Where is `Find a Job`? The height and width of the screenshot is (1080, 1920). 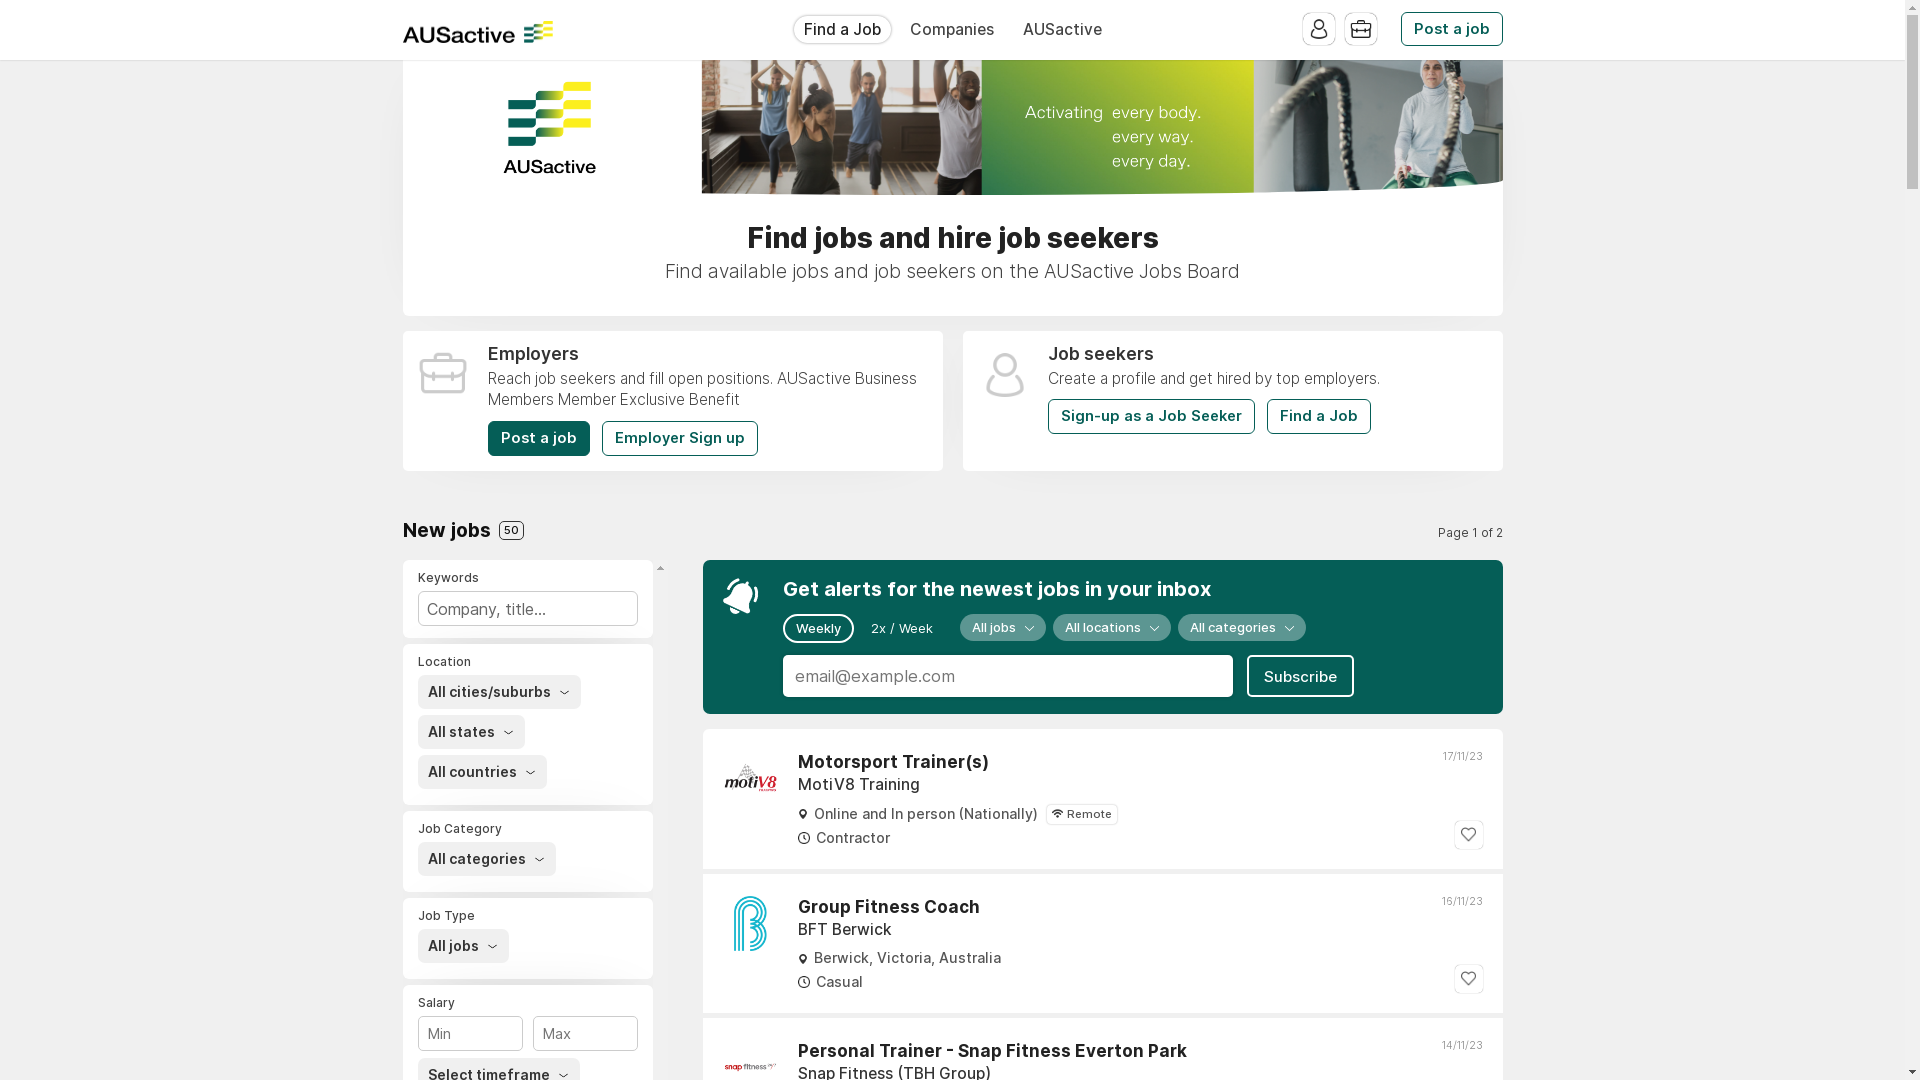 Find a Job is located at coordinates (1318, 416).